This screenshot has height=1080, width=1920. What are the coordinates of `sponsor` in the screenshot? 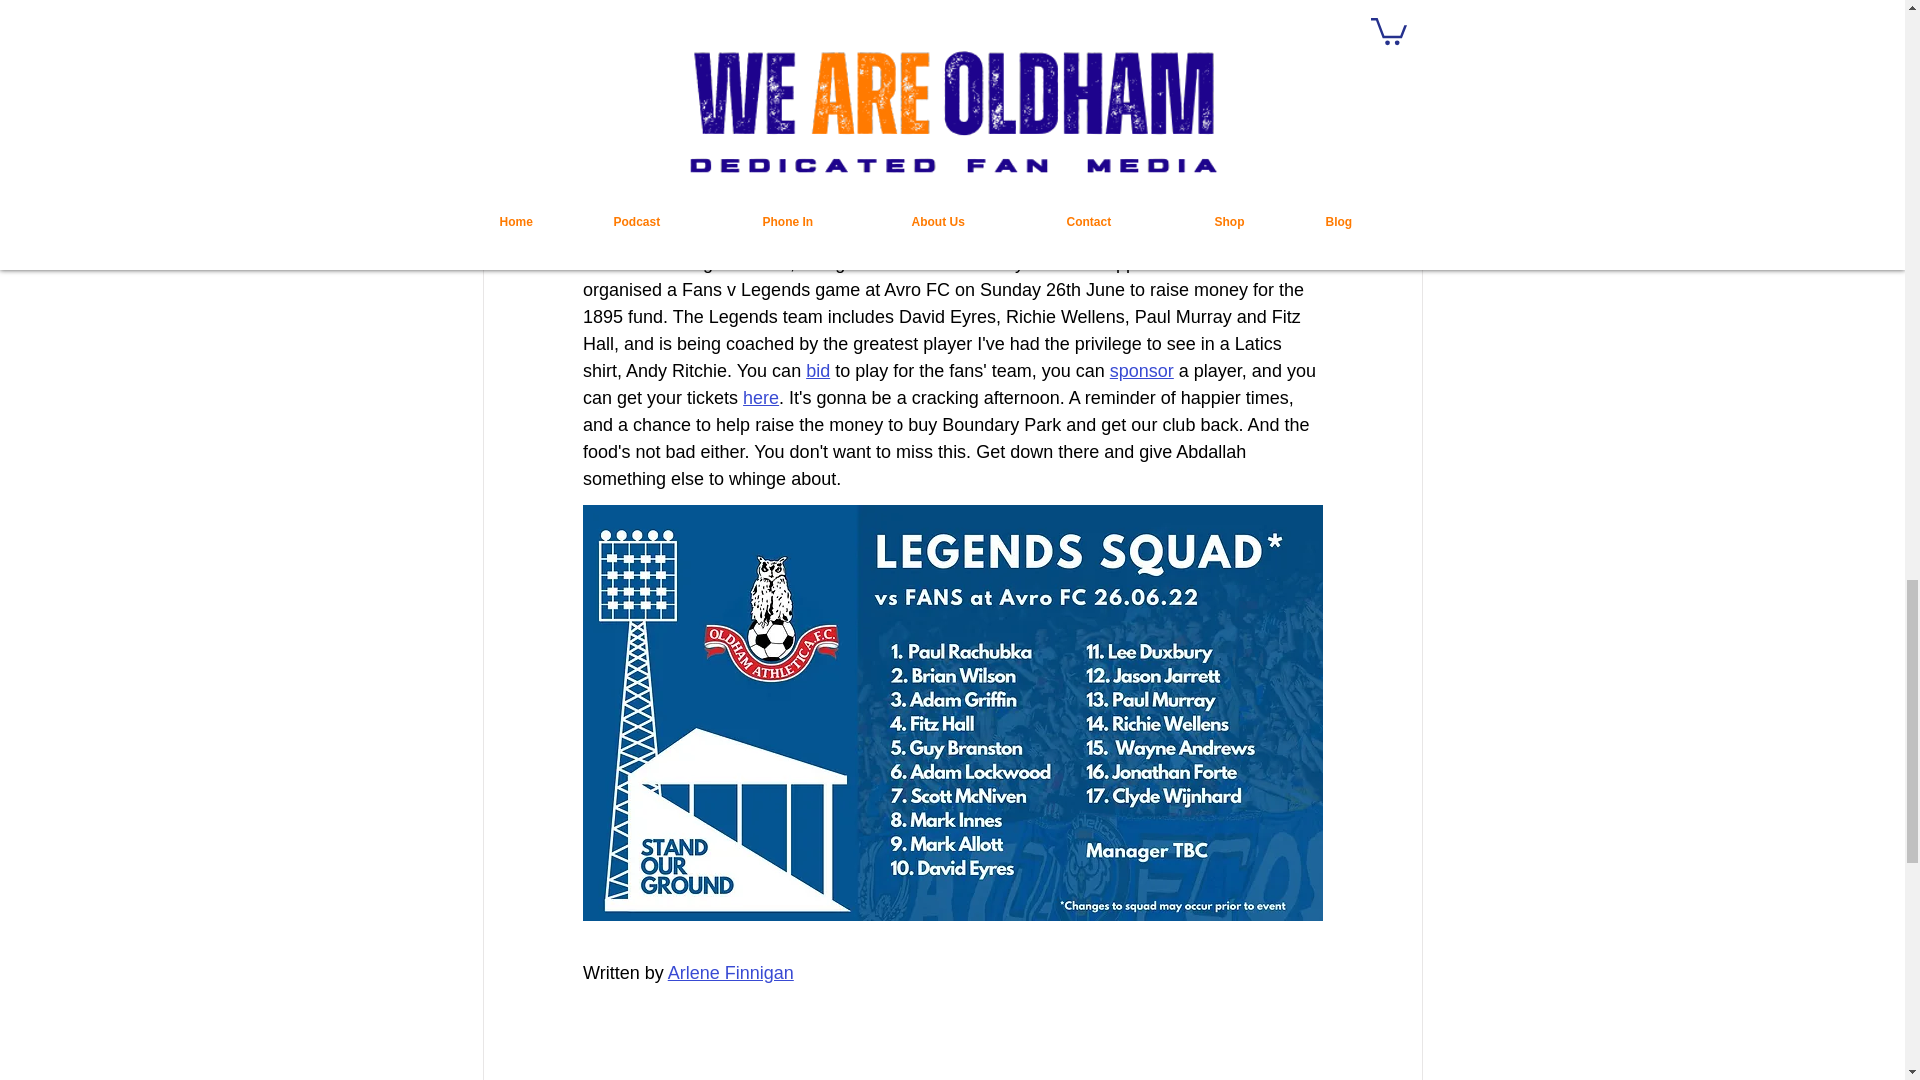 It's located at (1141, 370).